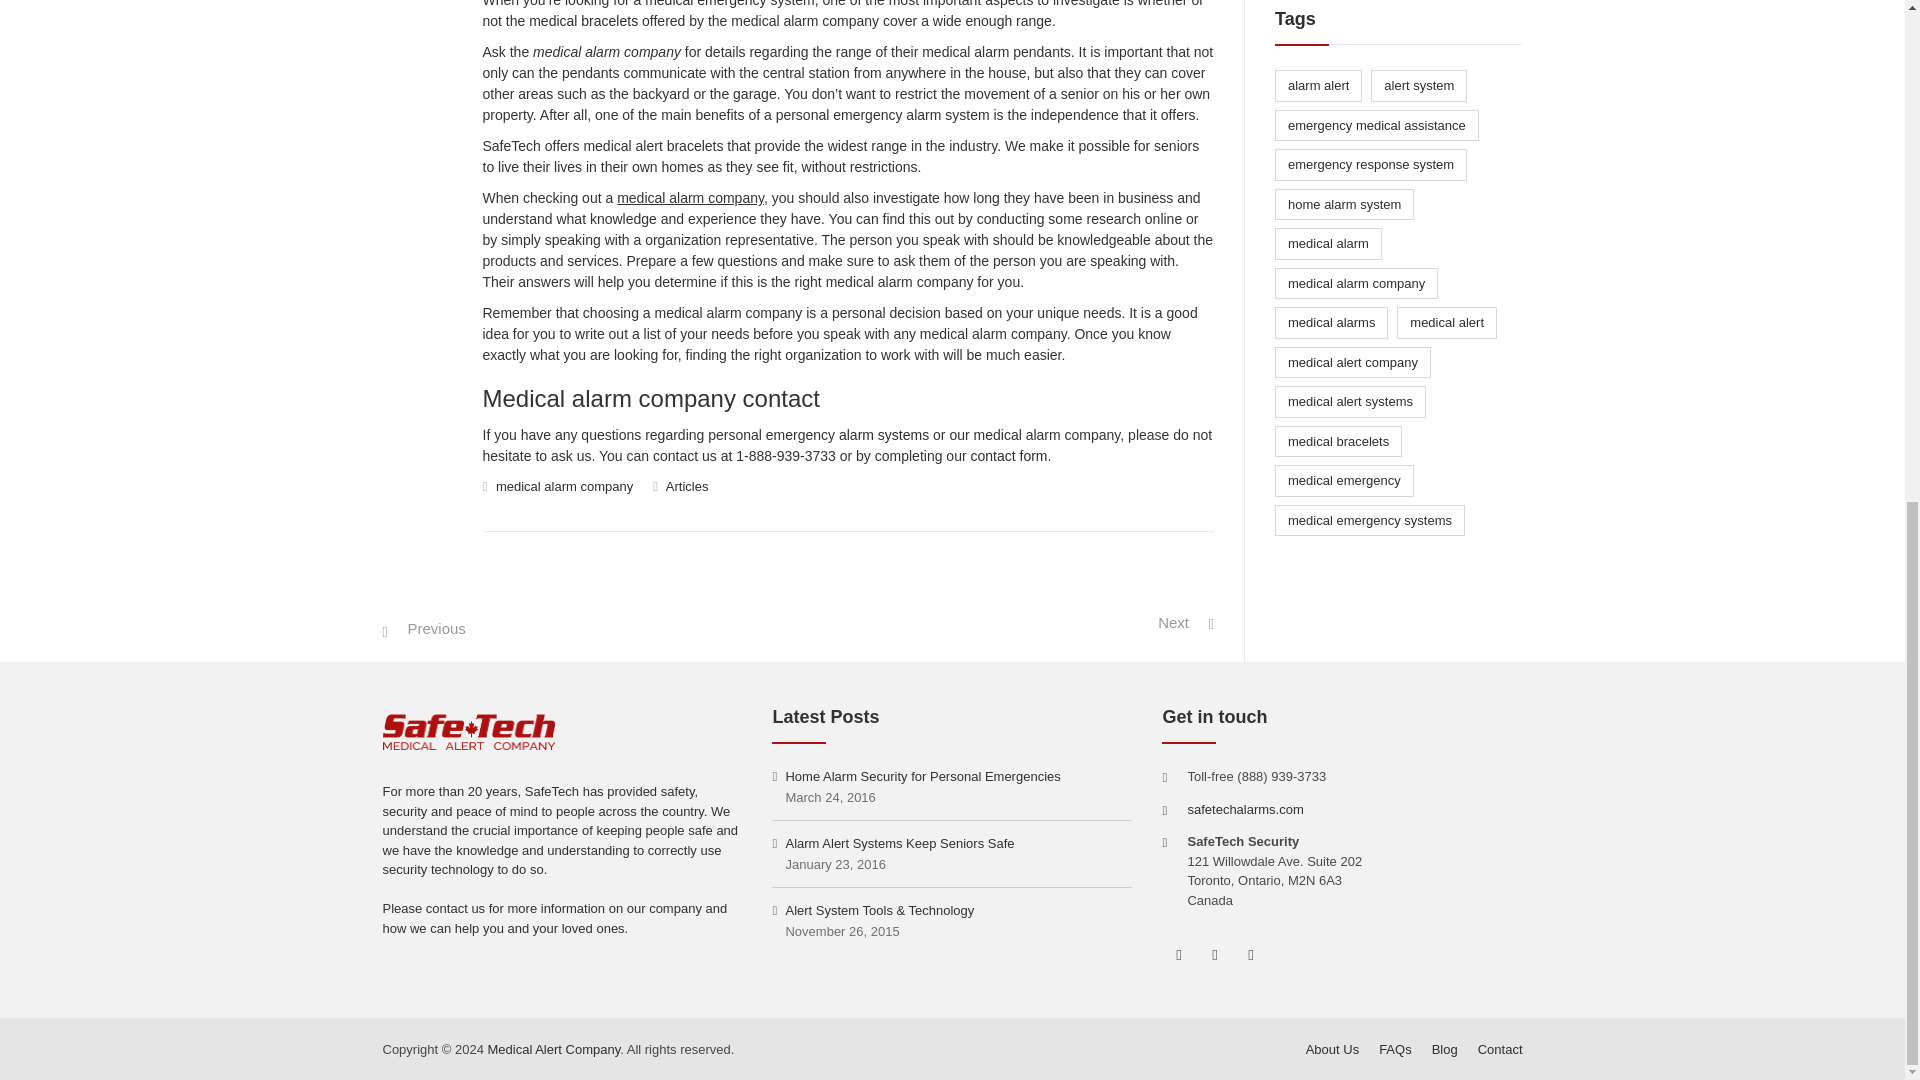  What do you see at coordinates (892, 843) in the screenshot?
I see `Alarm Alert Systems Keep Seniors Safe` at bounding box center [892, 843].